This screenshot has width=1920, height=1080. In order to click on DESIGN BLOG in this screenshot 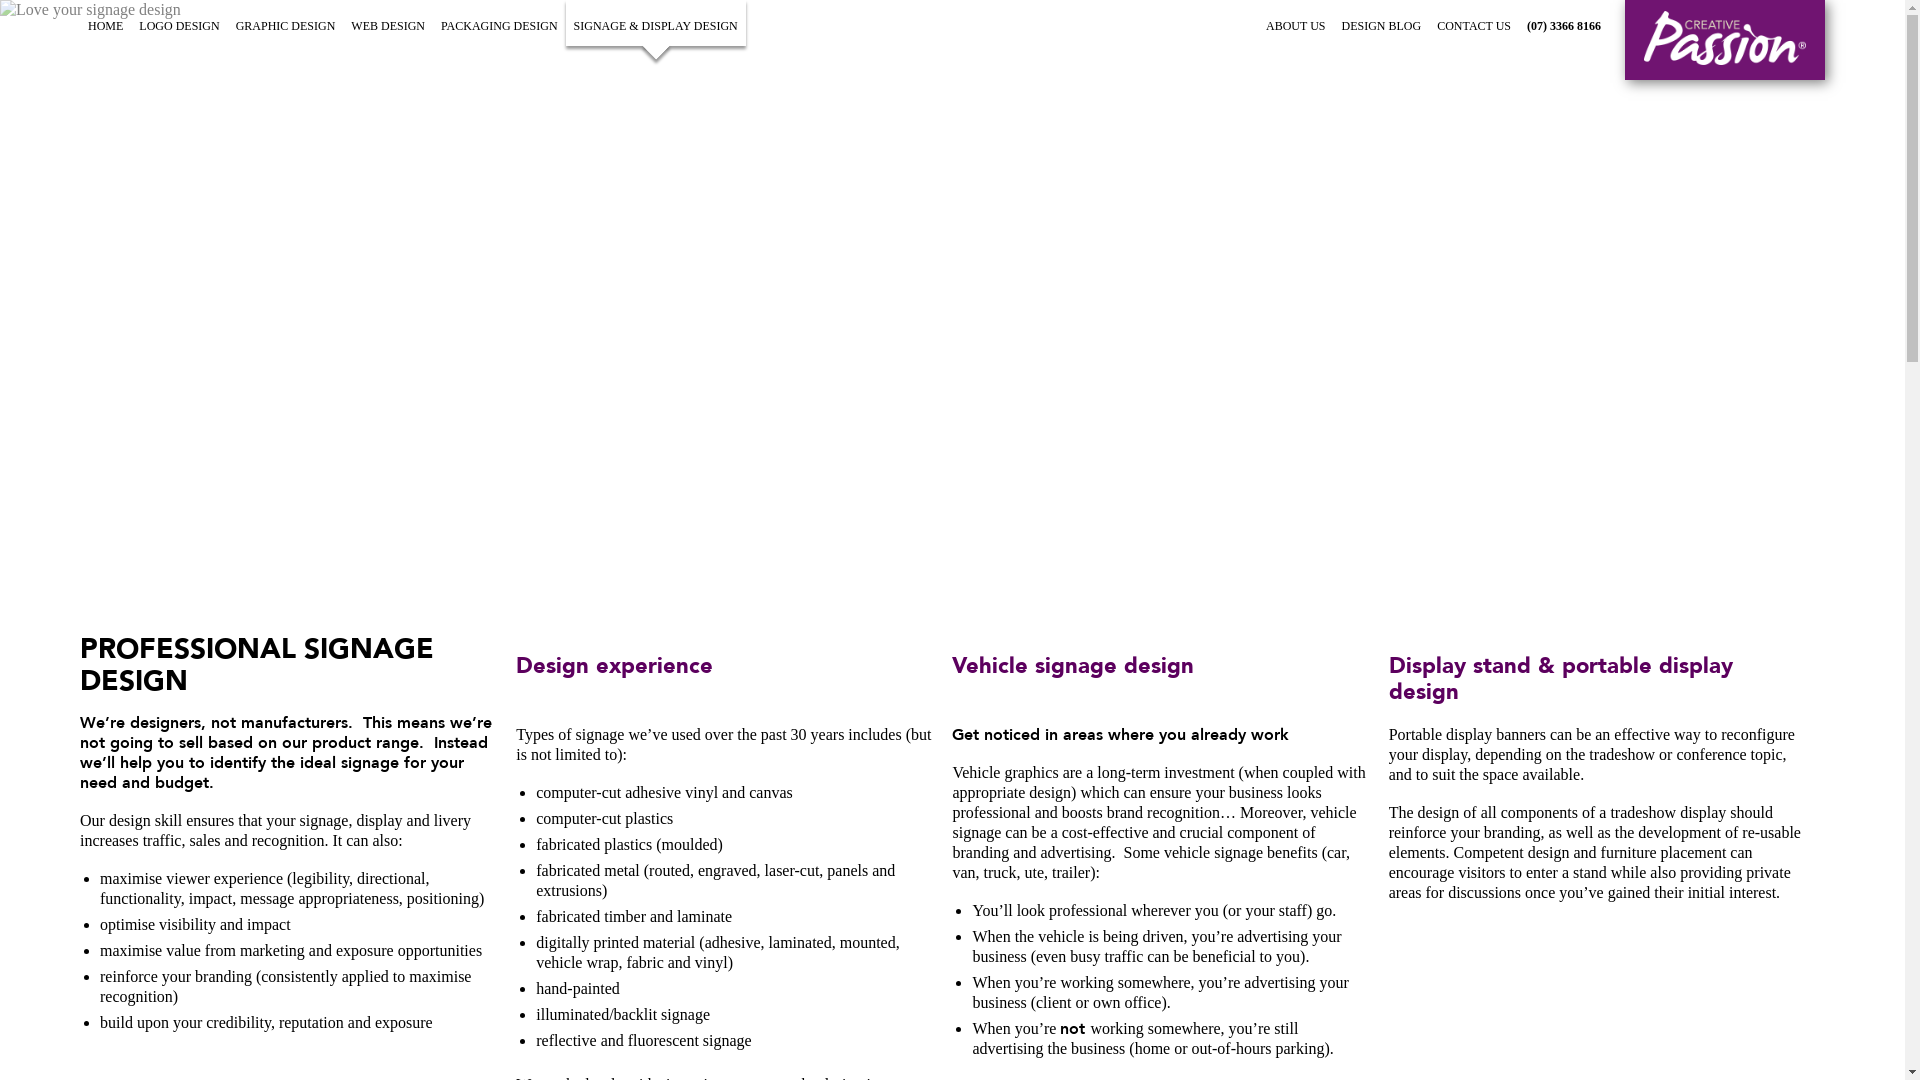, I will do `click(1382, 23)`.